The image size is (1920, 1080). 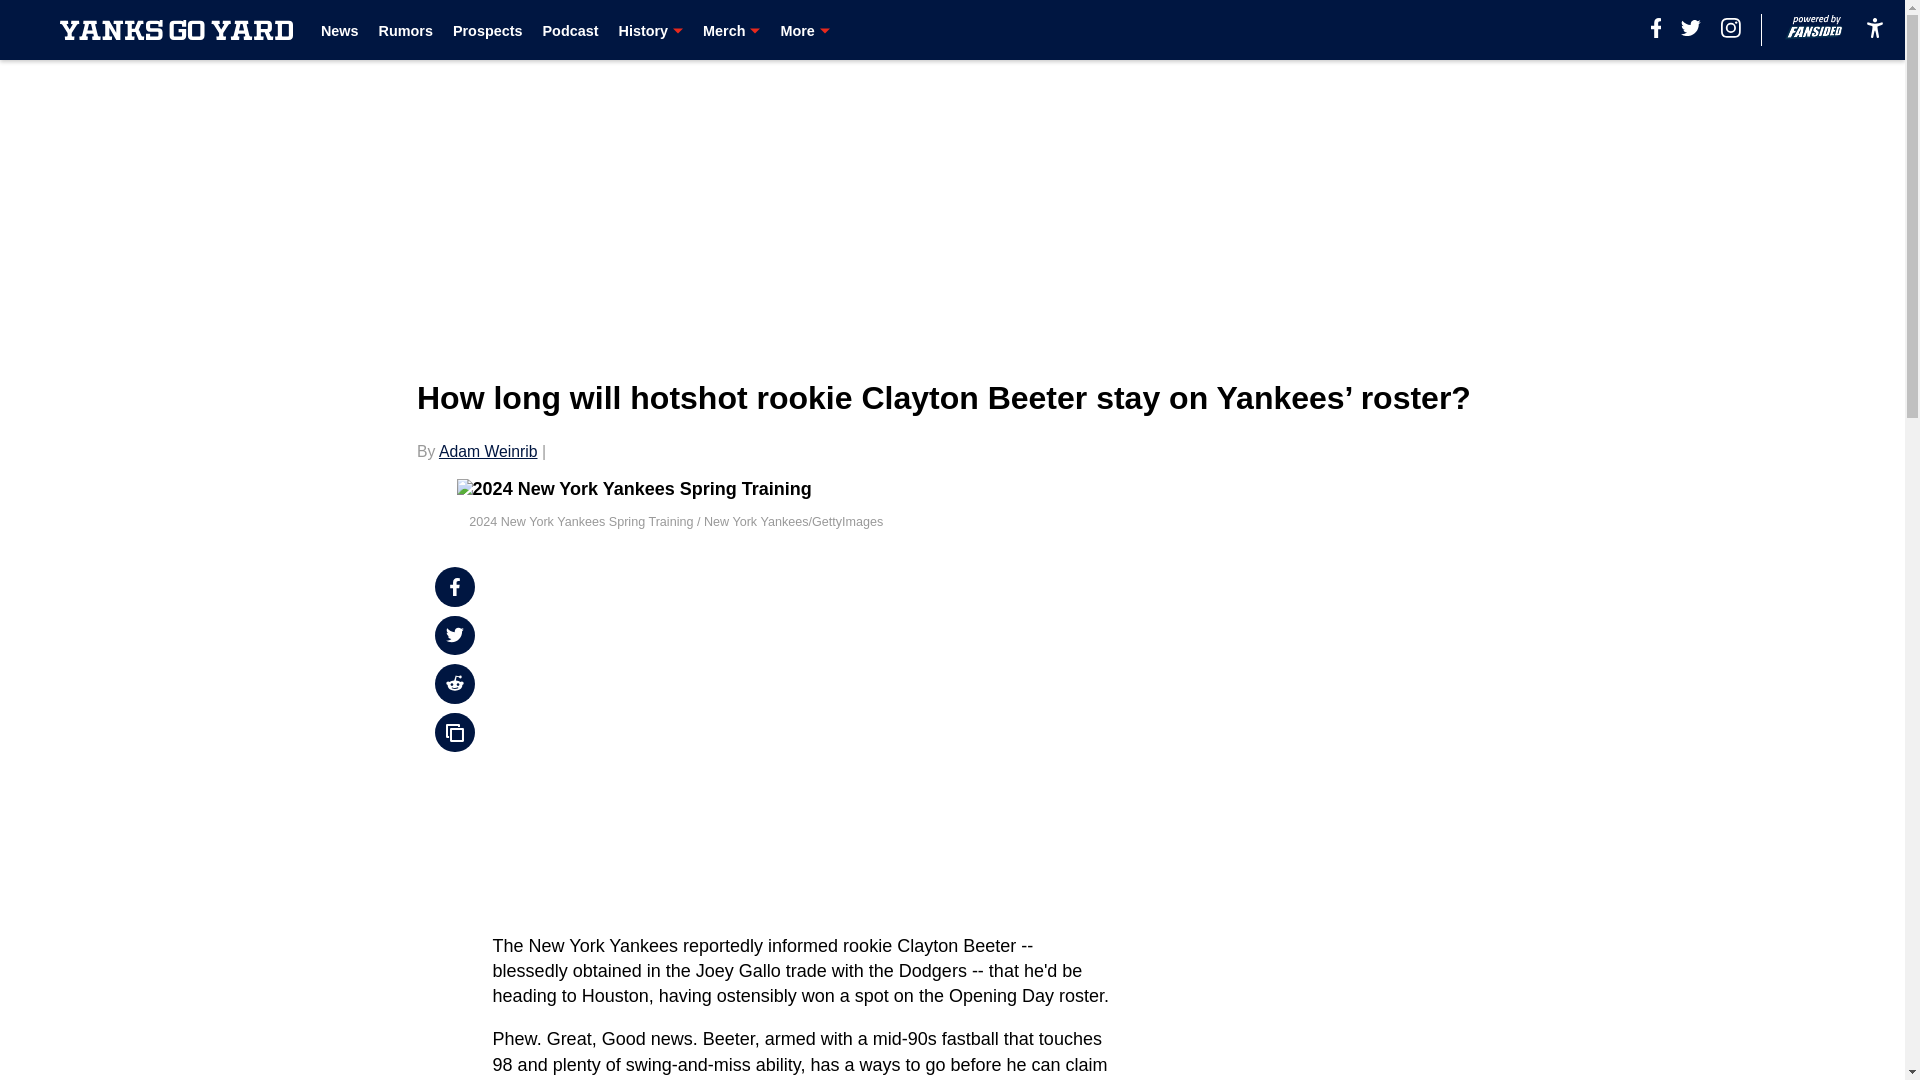 What do you see at coordinates (569, 30) in the screenshot?
I see `Podcast` at bounding box center [569, 30].